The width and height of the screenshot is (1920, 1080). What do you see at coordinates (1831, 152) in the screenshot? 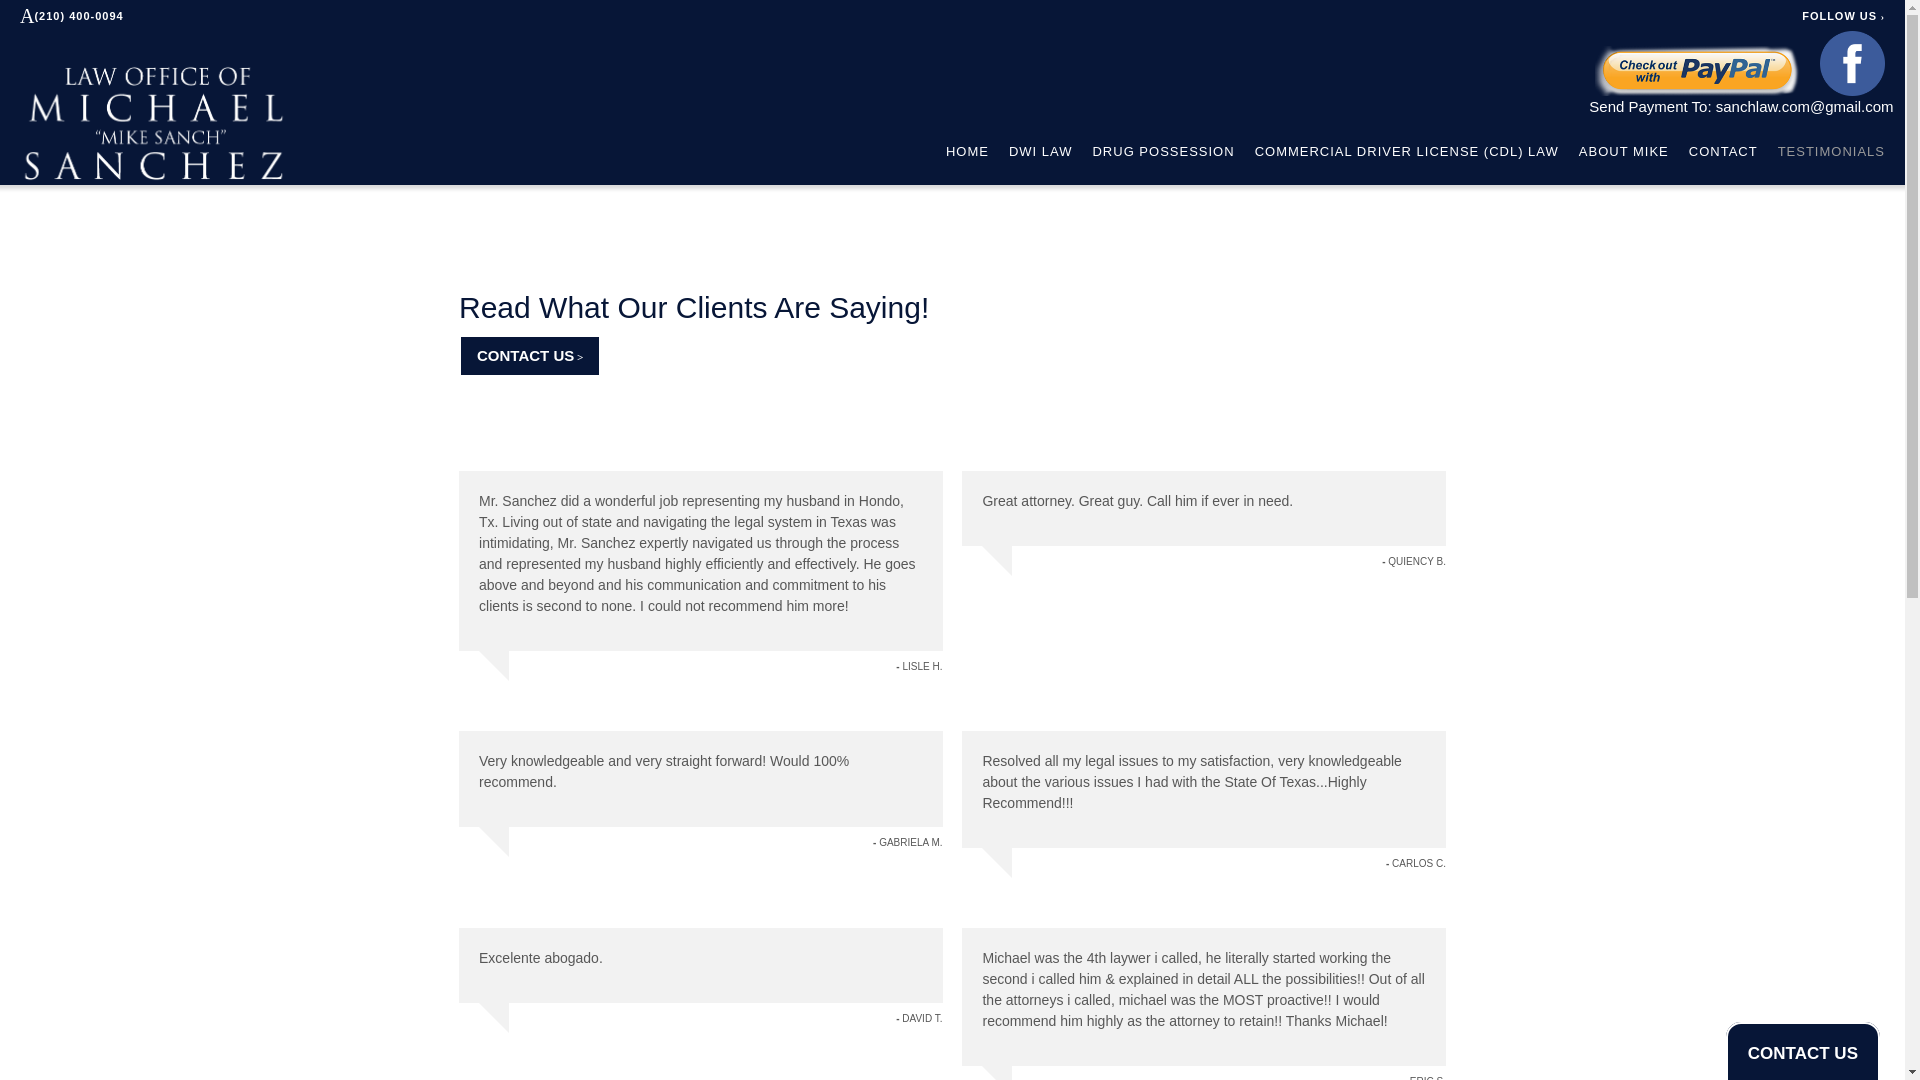
I see `TESTIMONIALS` at bounding box center [1831, 152].